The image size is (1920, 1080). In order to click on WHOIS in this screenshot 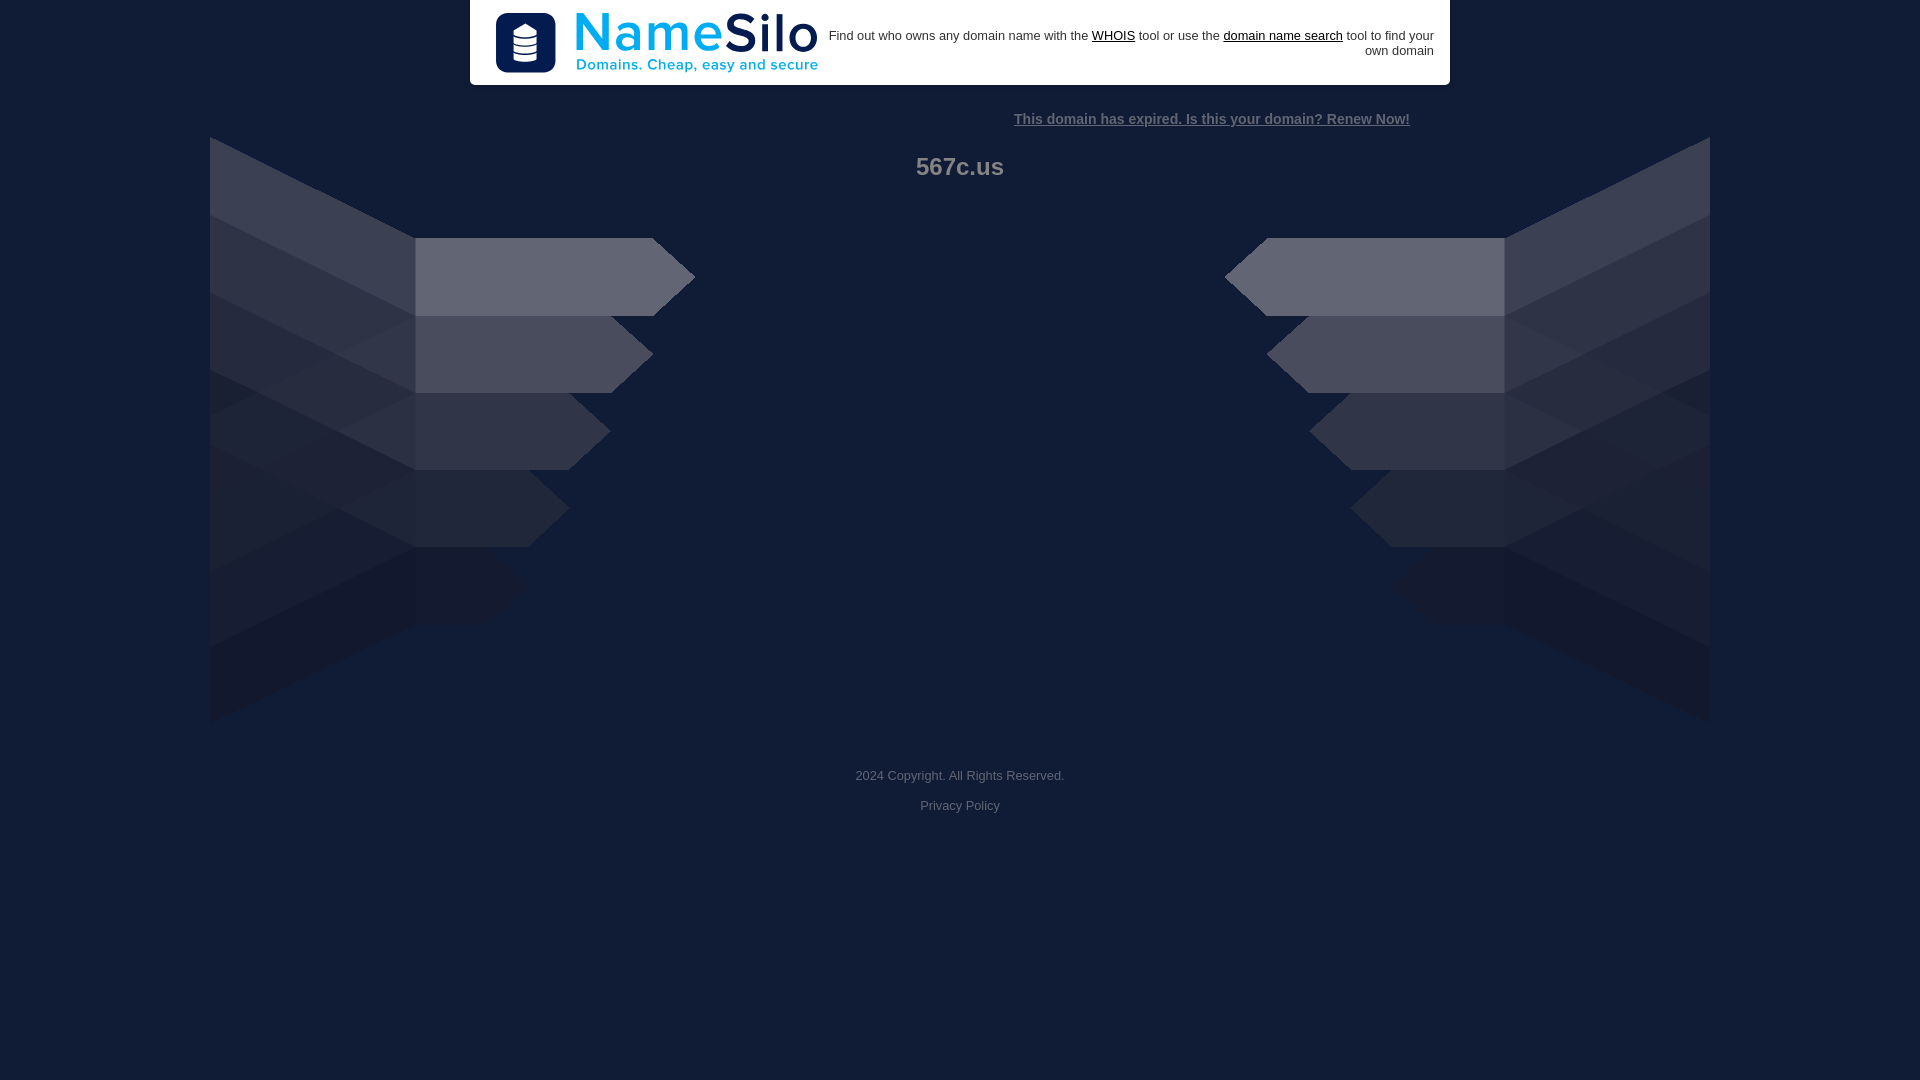, I will do `click(1113, 36)`.